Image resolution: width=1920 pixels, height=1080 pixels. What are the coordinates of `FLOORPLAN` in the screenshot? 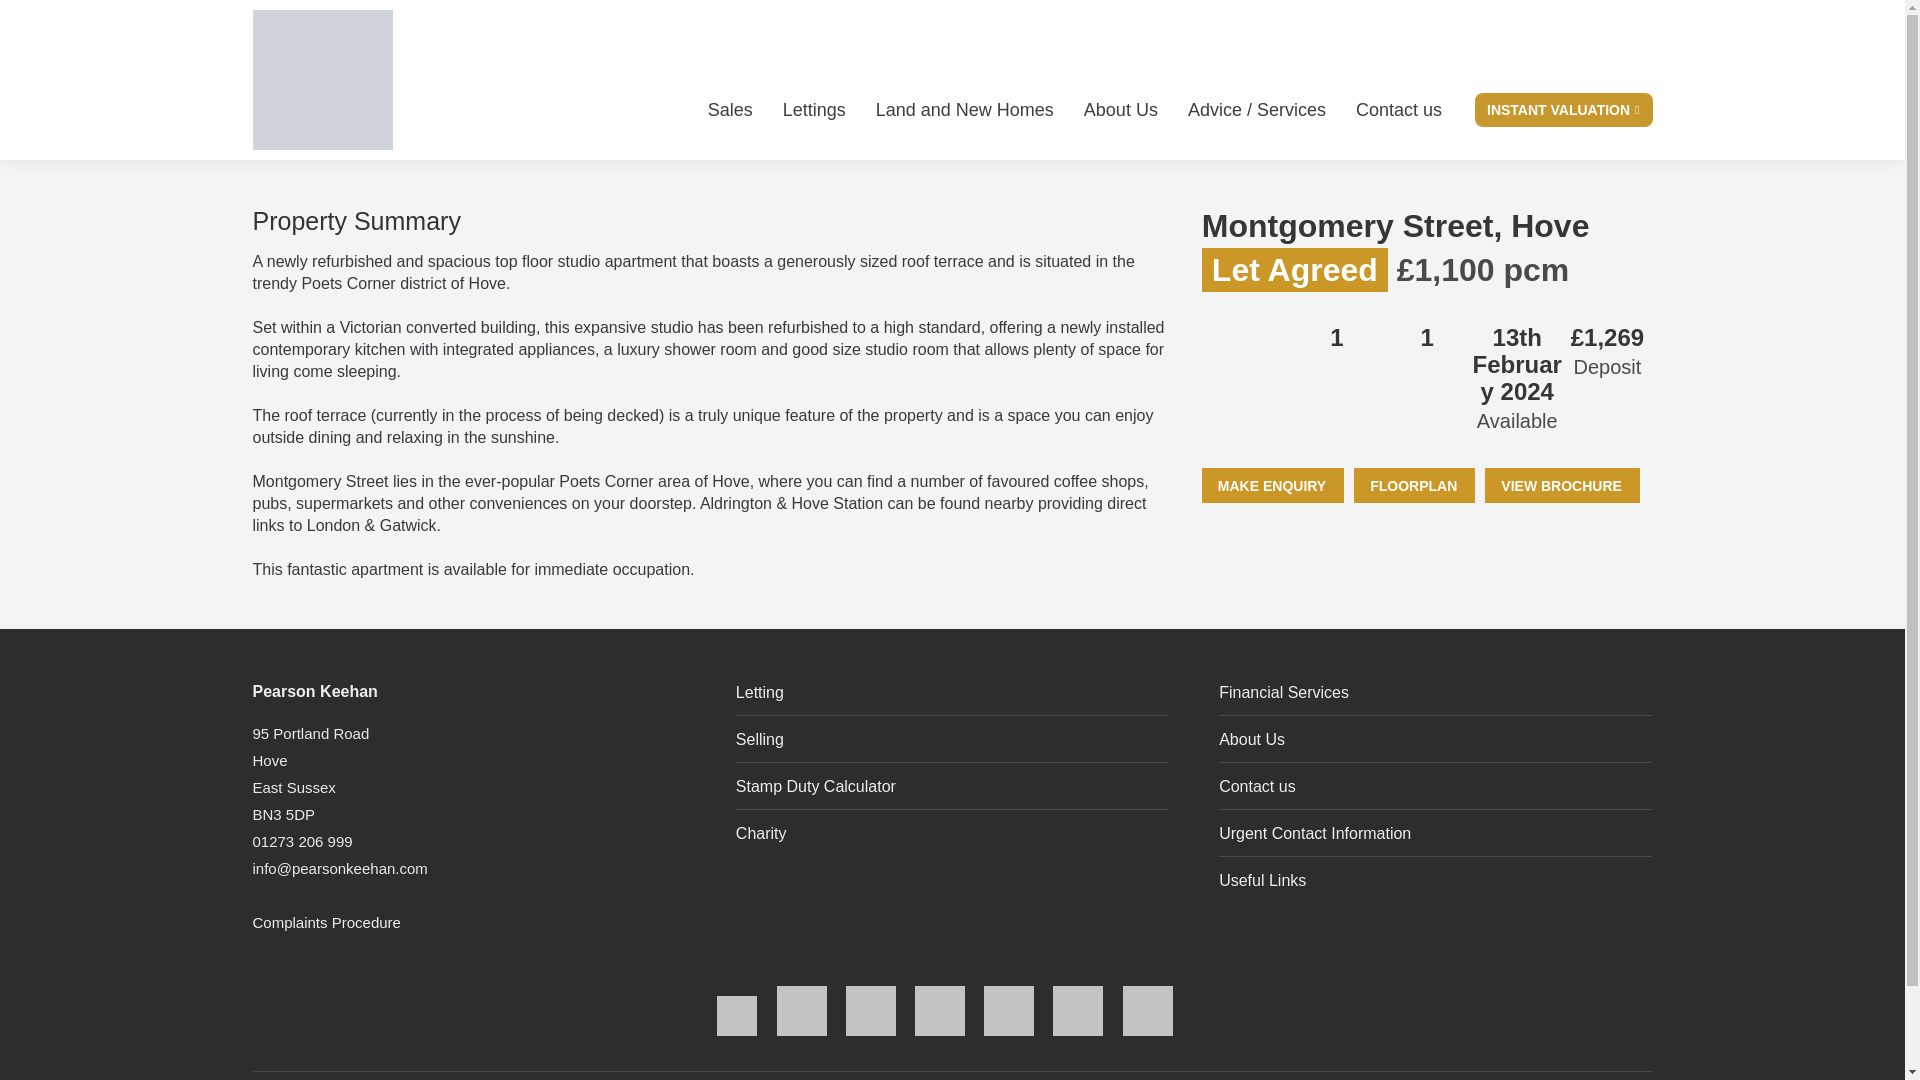 It's located at (1414, 485).